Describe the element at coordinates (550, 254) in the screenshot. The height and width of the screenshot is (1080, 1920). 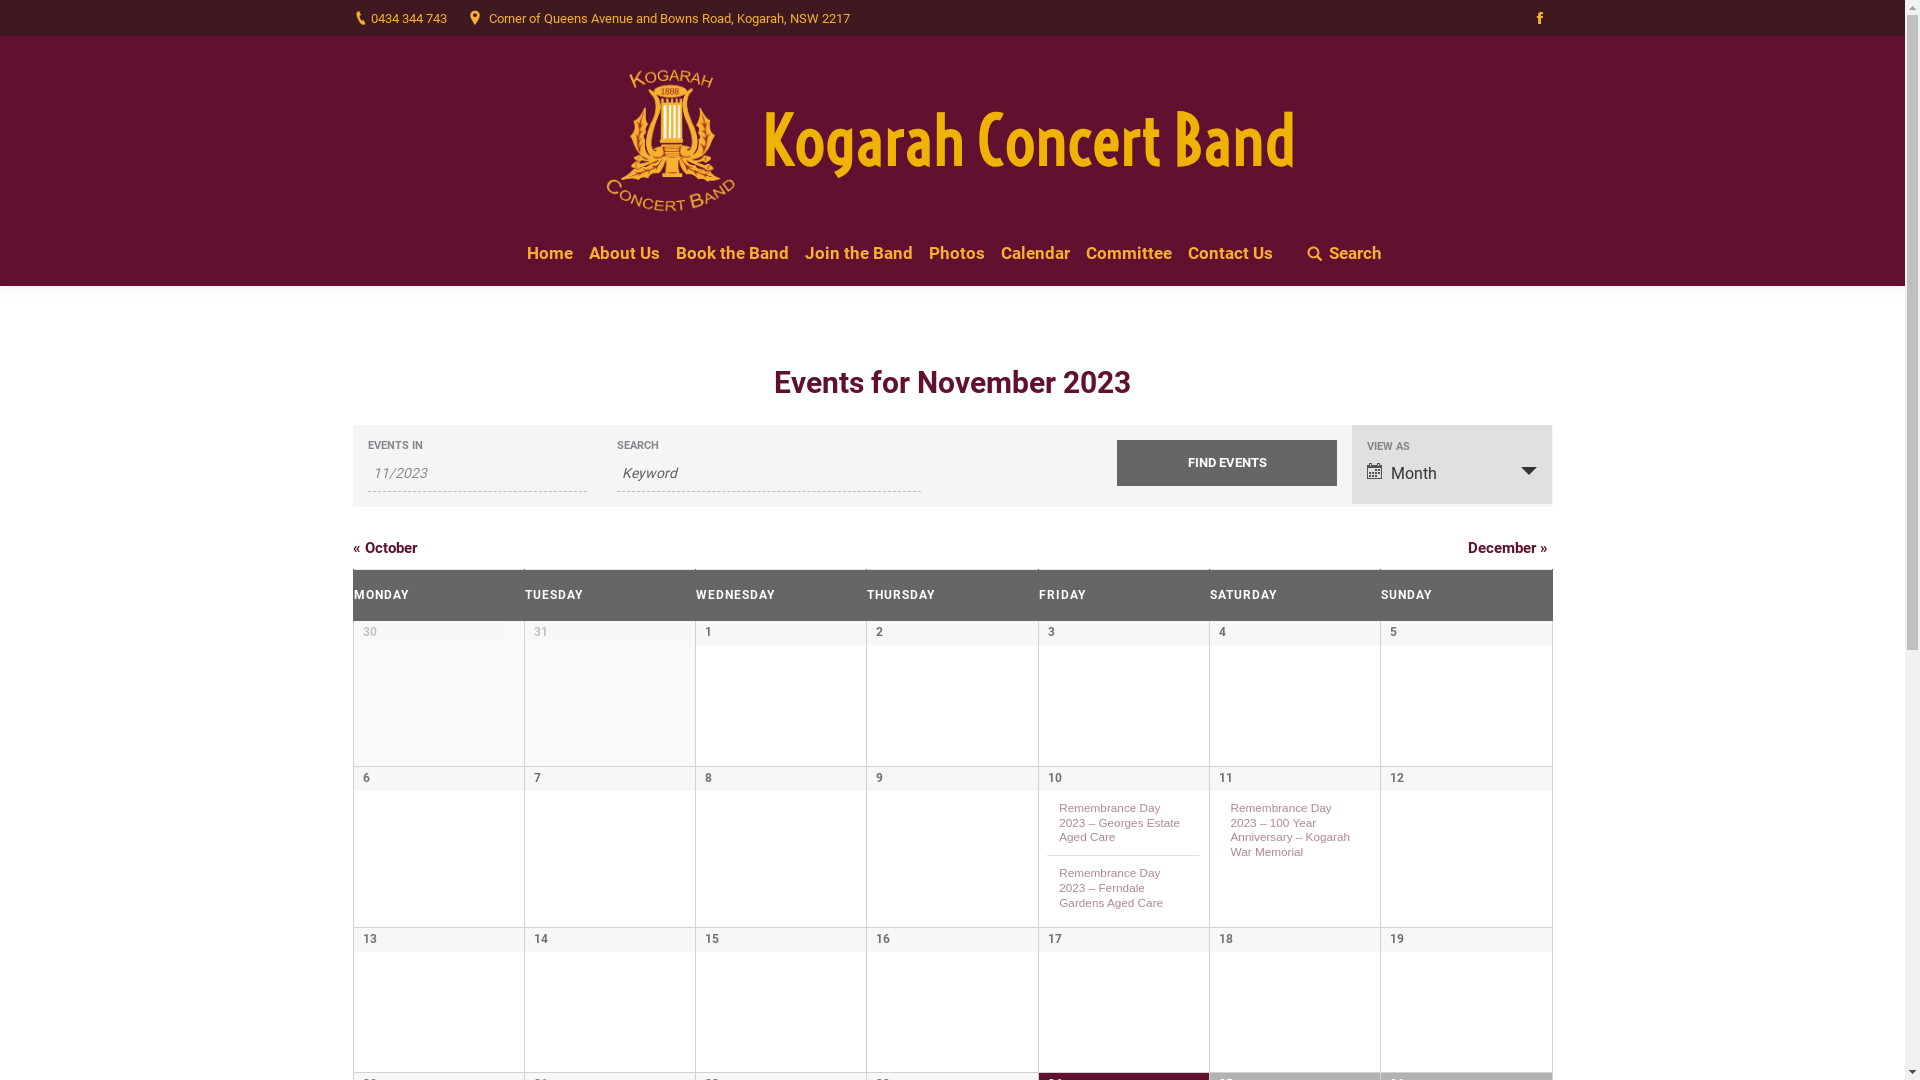
I see `Home` at that location.